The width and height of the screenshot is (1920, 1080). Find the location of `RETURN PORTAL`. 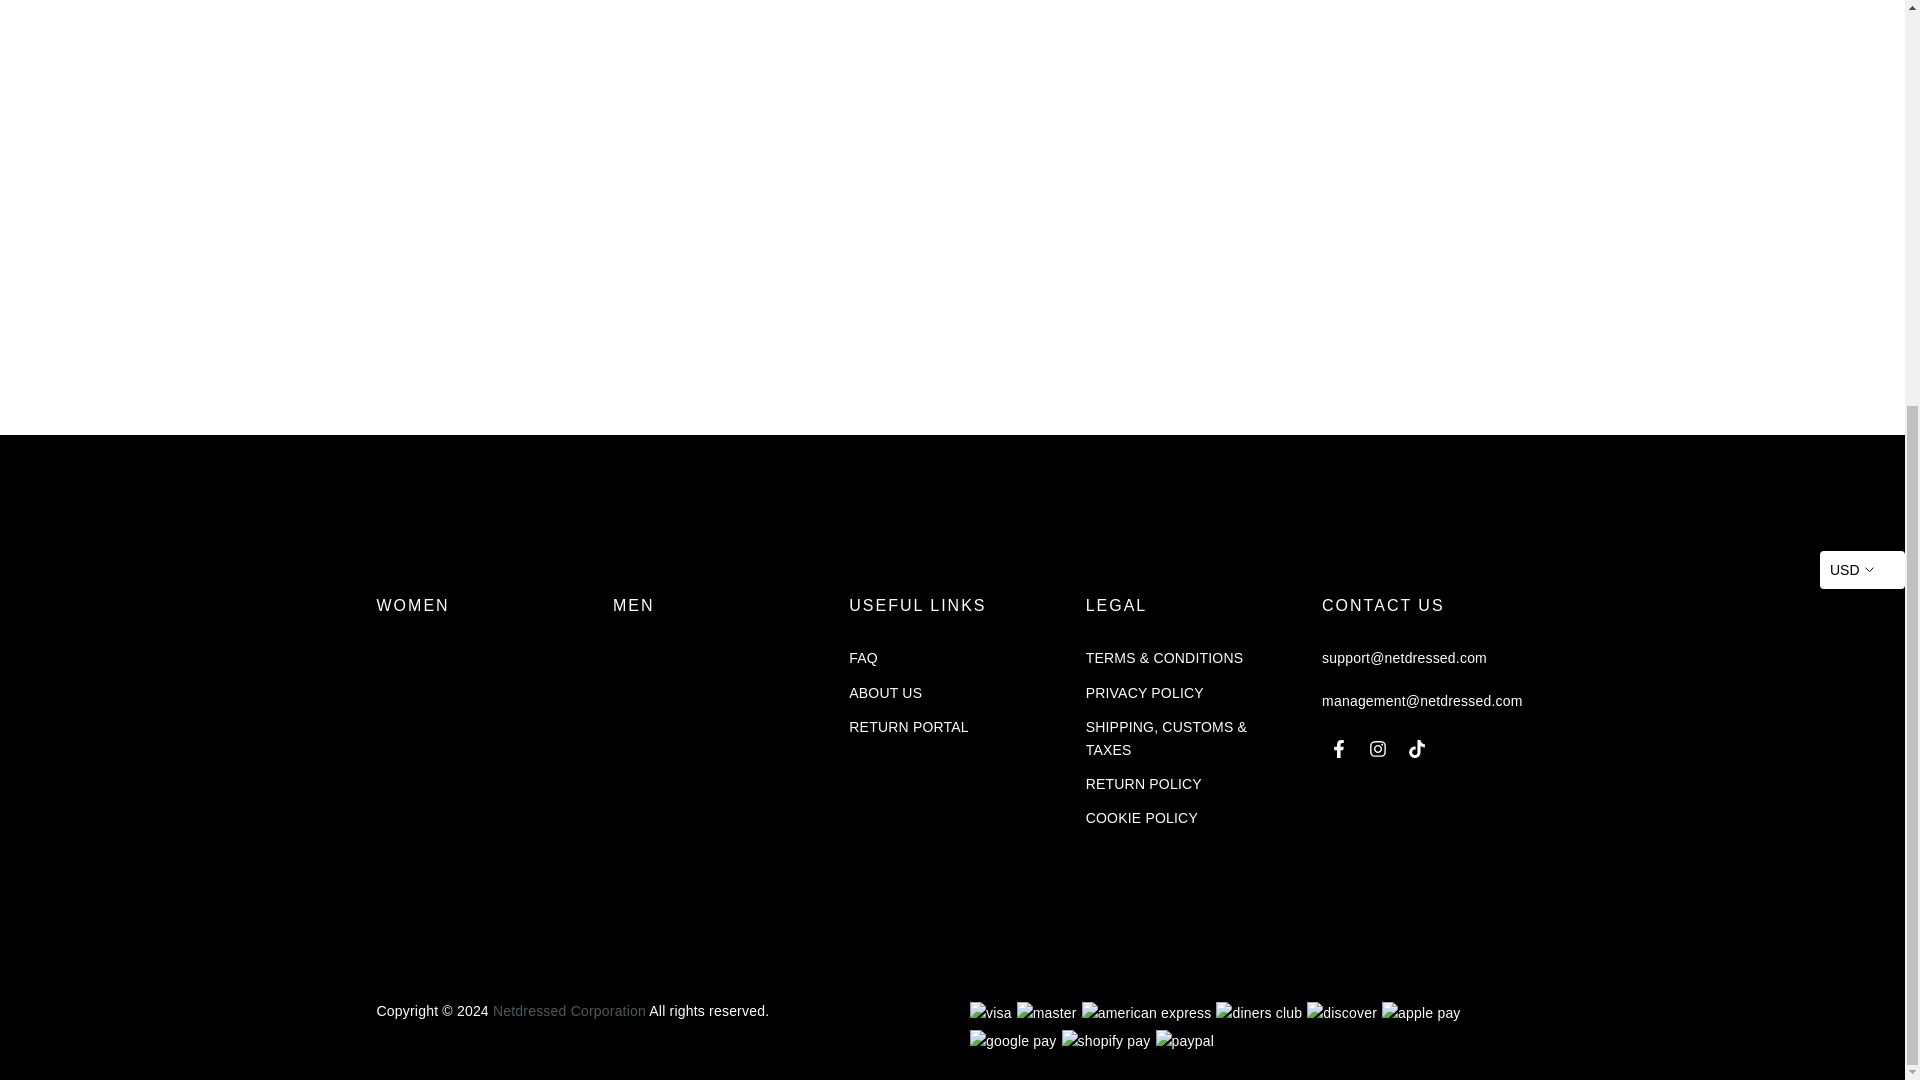

RETURN PORTAL is located at coordinates (908, 727).